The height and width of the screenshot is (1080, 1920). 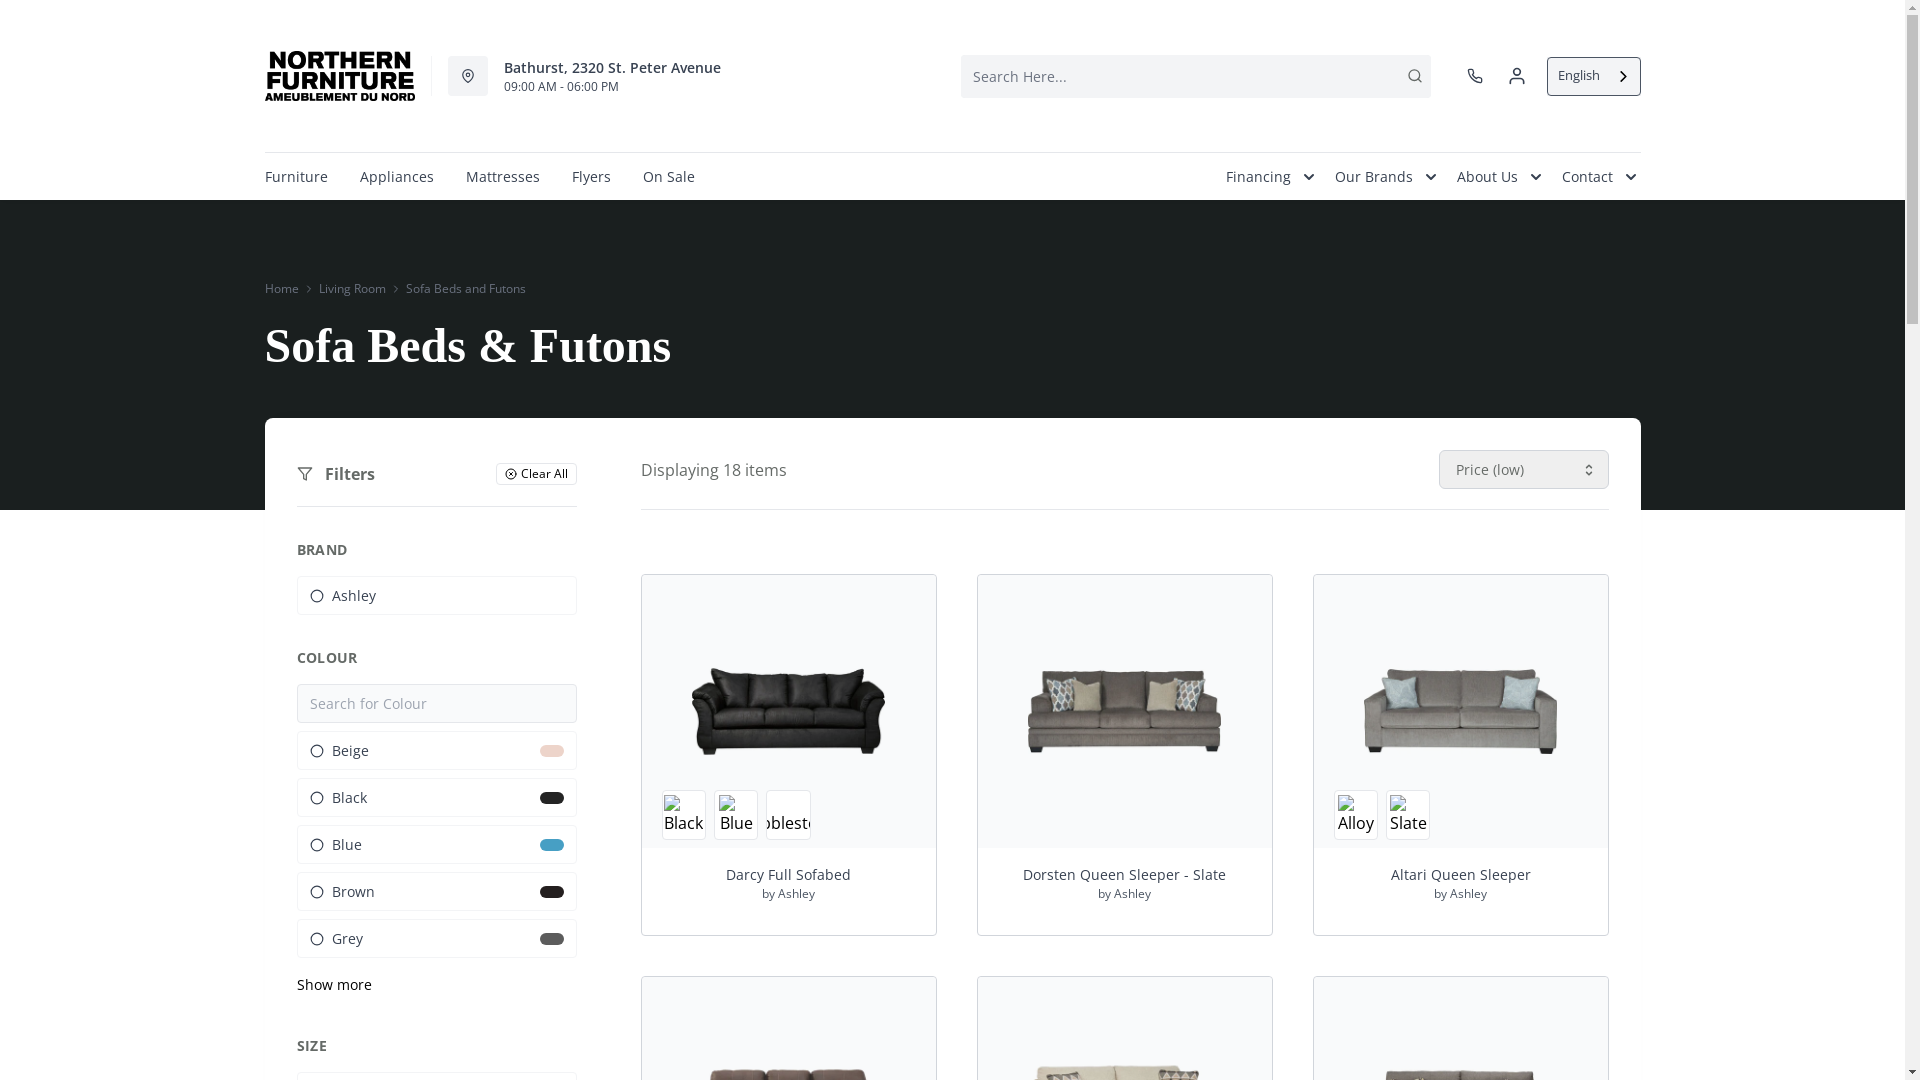 What do you see at coordinates (1461, 712) in the screenshot?
I see `Altari Queen Sleeper` at bounding box center [1461, 712].